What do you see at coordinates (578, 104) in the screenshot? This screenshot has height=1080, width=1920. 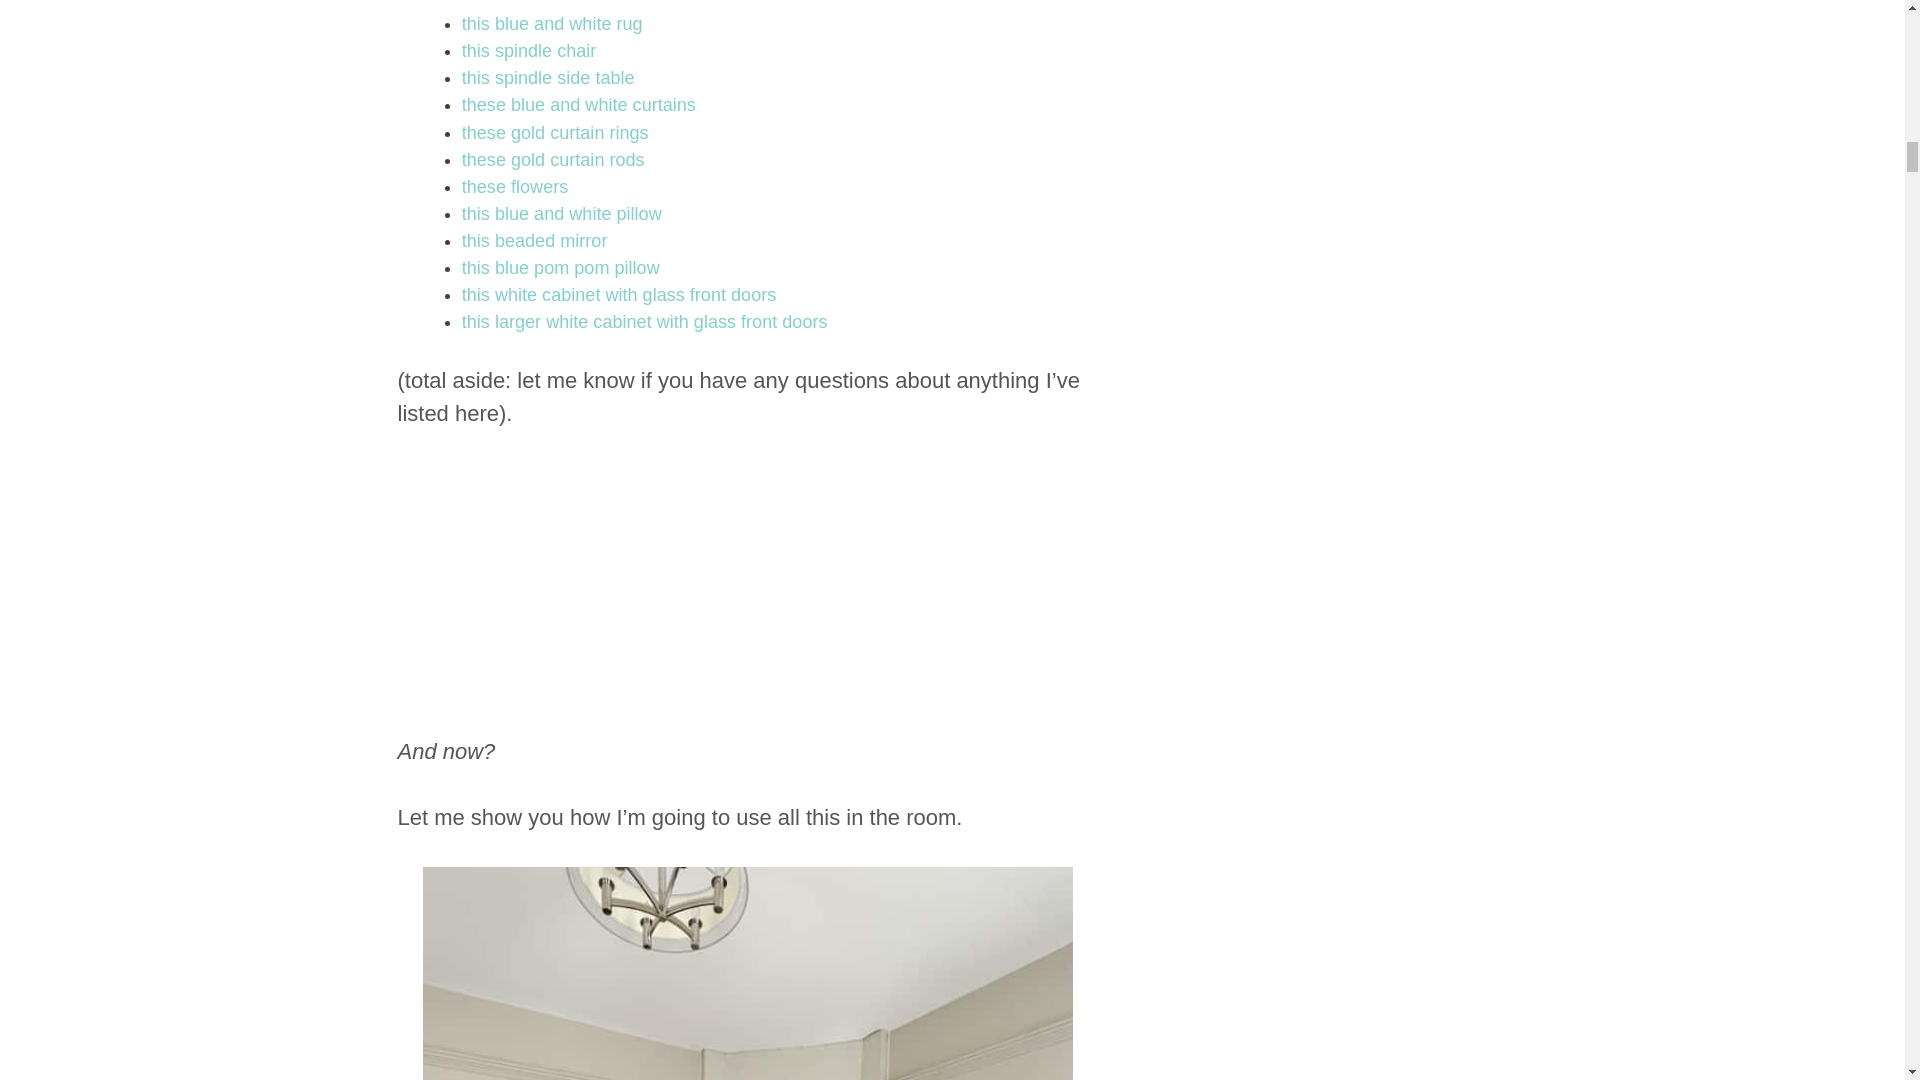 I see `these blue and white curtains` at bounding box center [578, 104].